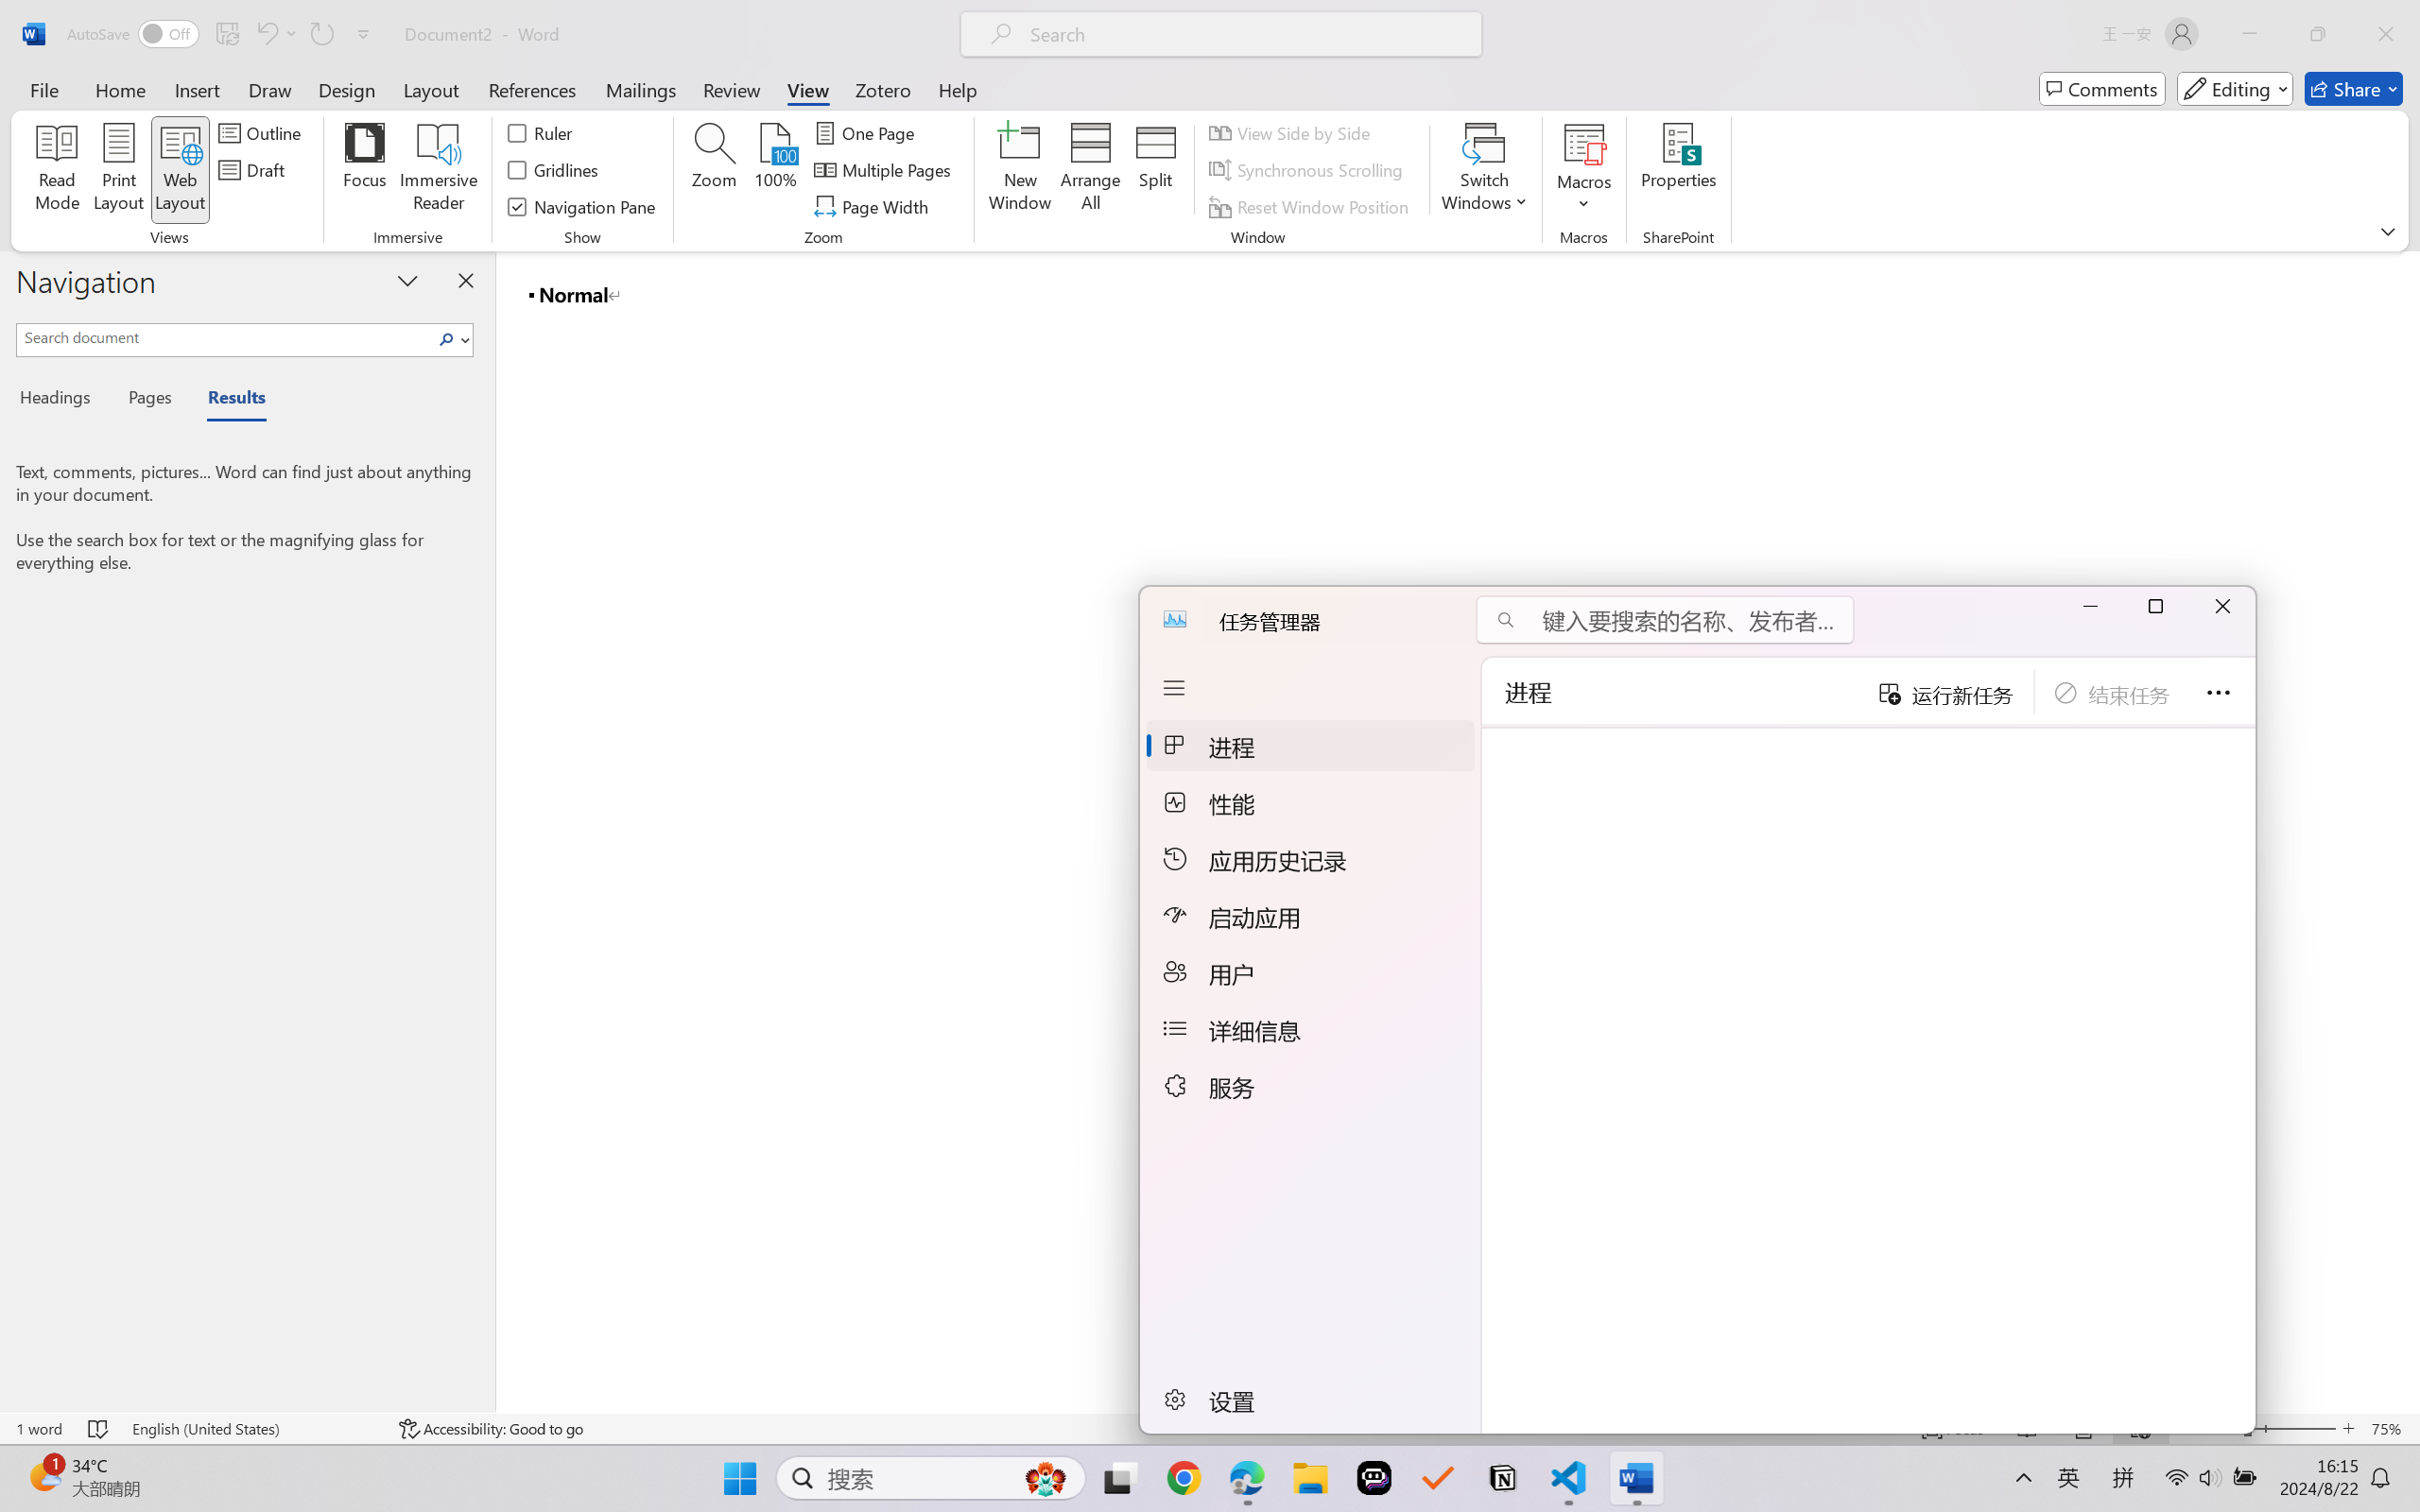  I want to click on Repeat Doc Close, so click(321, 34).